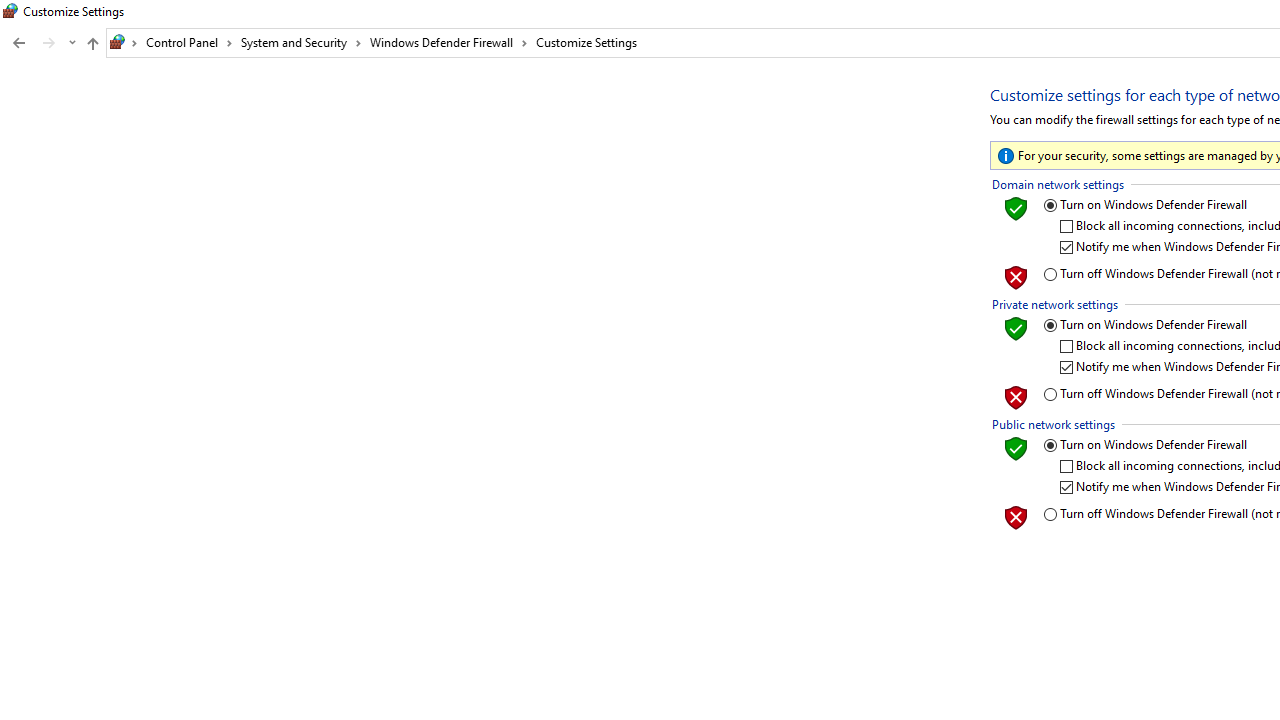 The image size is (1280, 720). I want to click on Forward (Alt + Right Arrow), so click(49, 43).